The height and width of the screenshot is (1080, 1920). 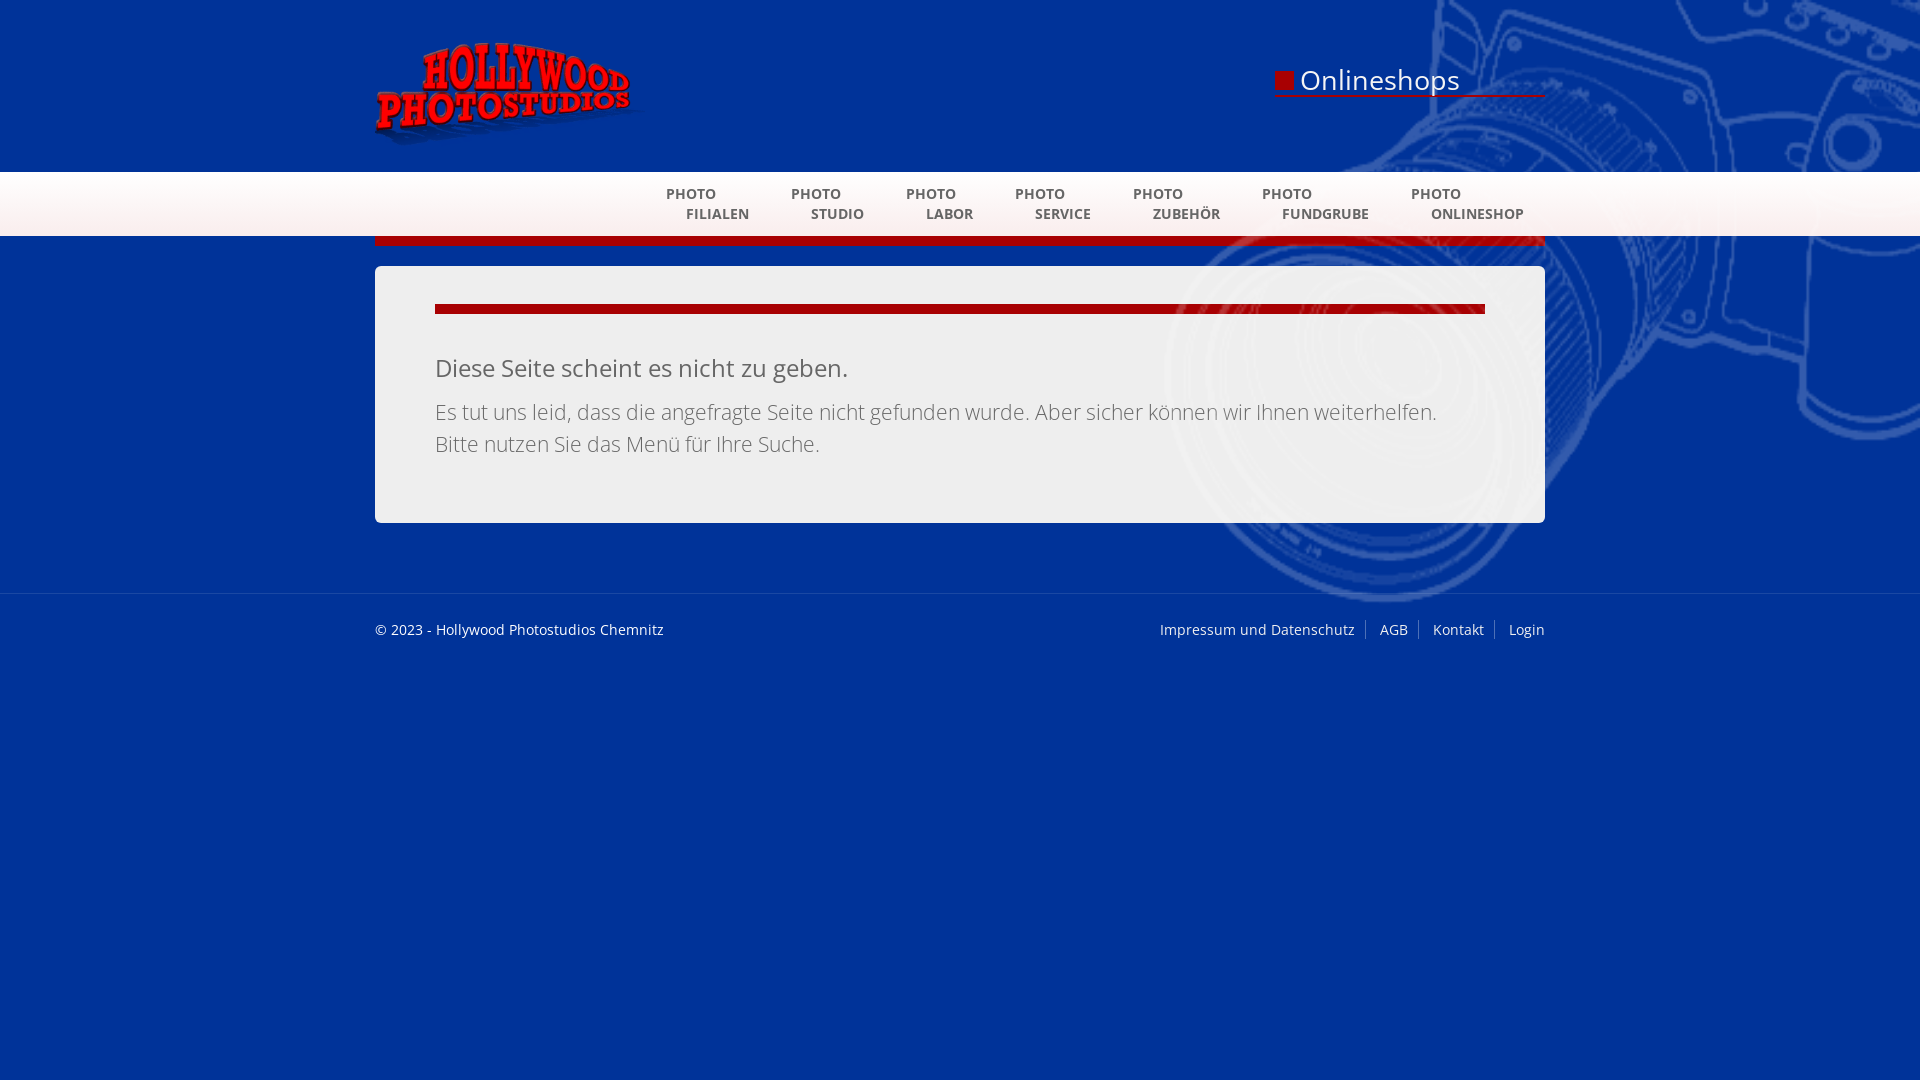 What do you see at coordinates (1053, 205) in the screenshot?
I see `SERVICE` at bounding box center [1053, 205].